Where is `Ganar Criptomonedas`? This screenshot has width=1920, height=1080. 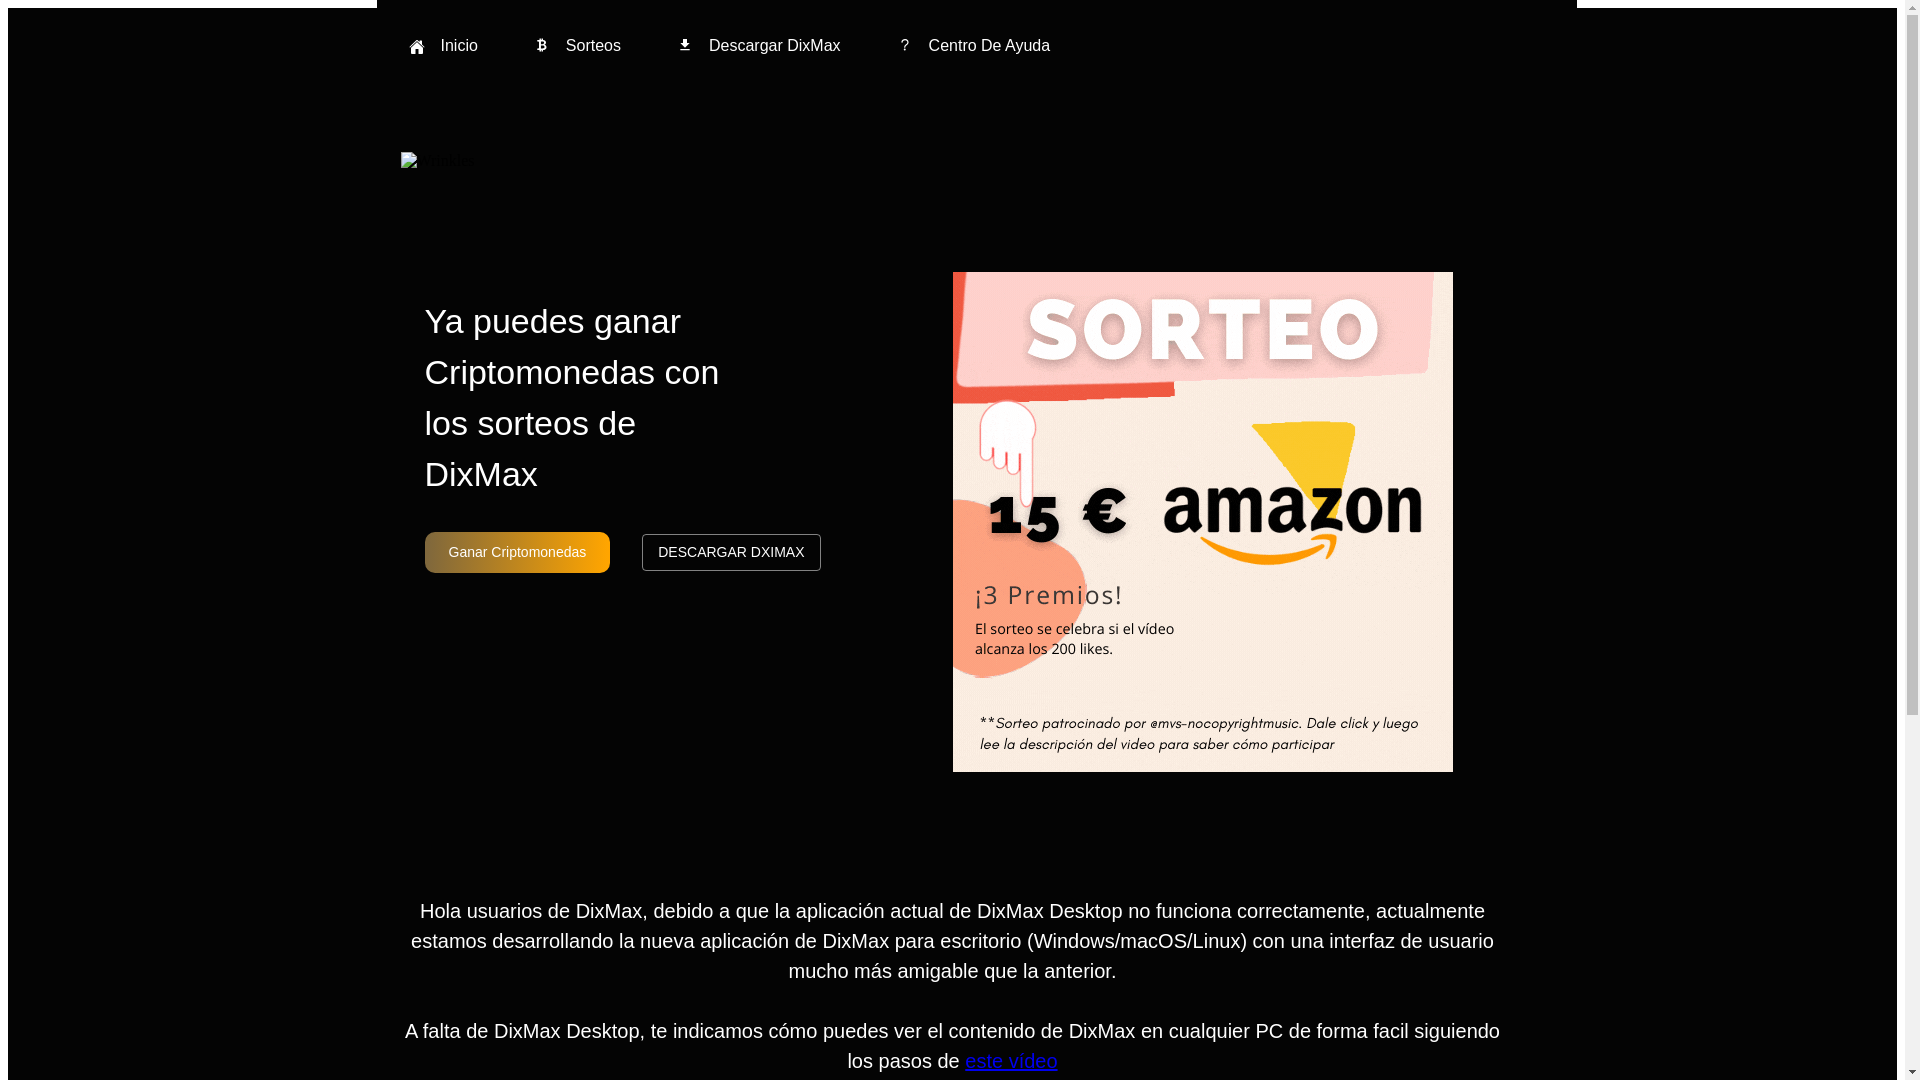 Ganar Criptomonedas is located at coordinates (517, 552).